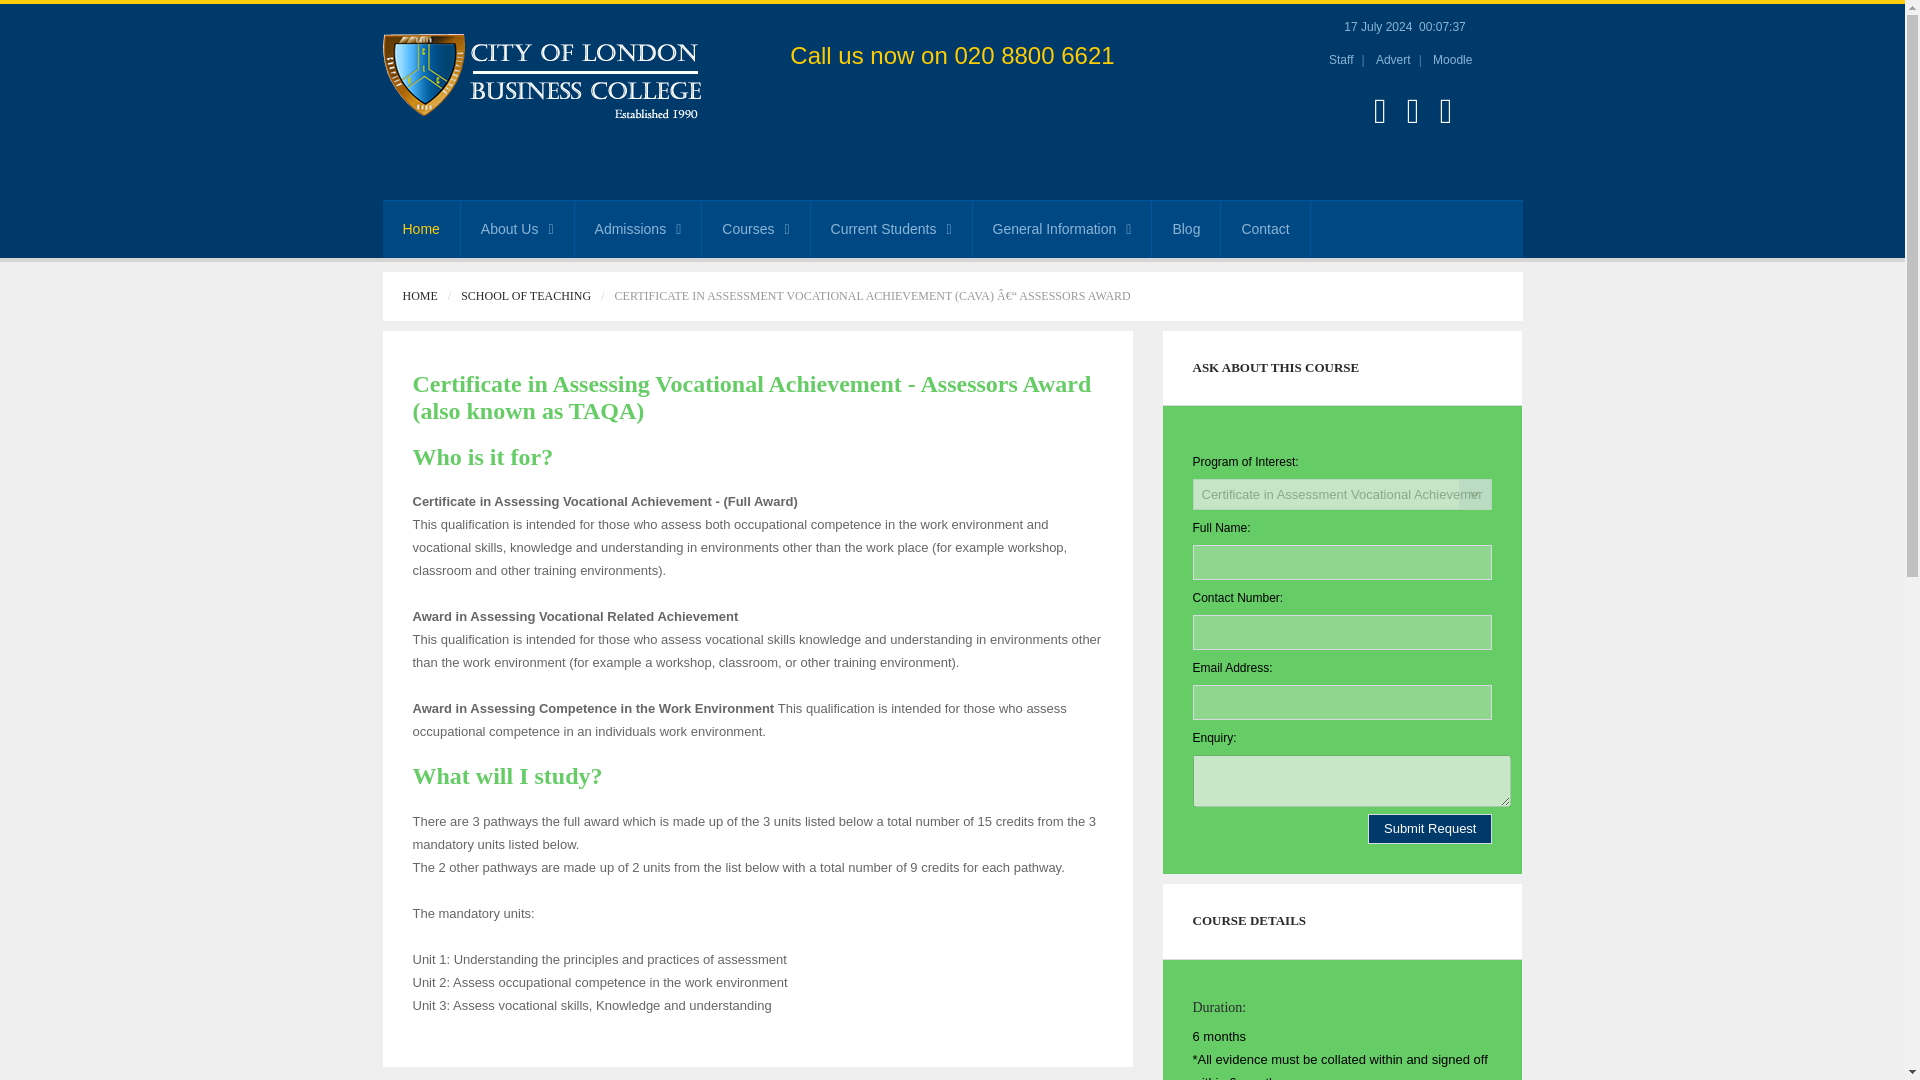  Describe the element at coordinates (1430, 828) in the screenshot. I see `Submit Request` at that location.